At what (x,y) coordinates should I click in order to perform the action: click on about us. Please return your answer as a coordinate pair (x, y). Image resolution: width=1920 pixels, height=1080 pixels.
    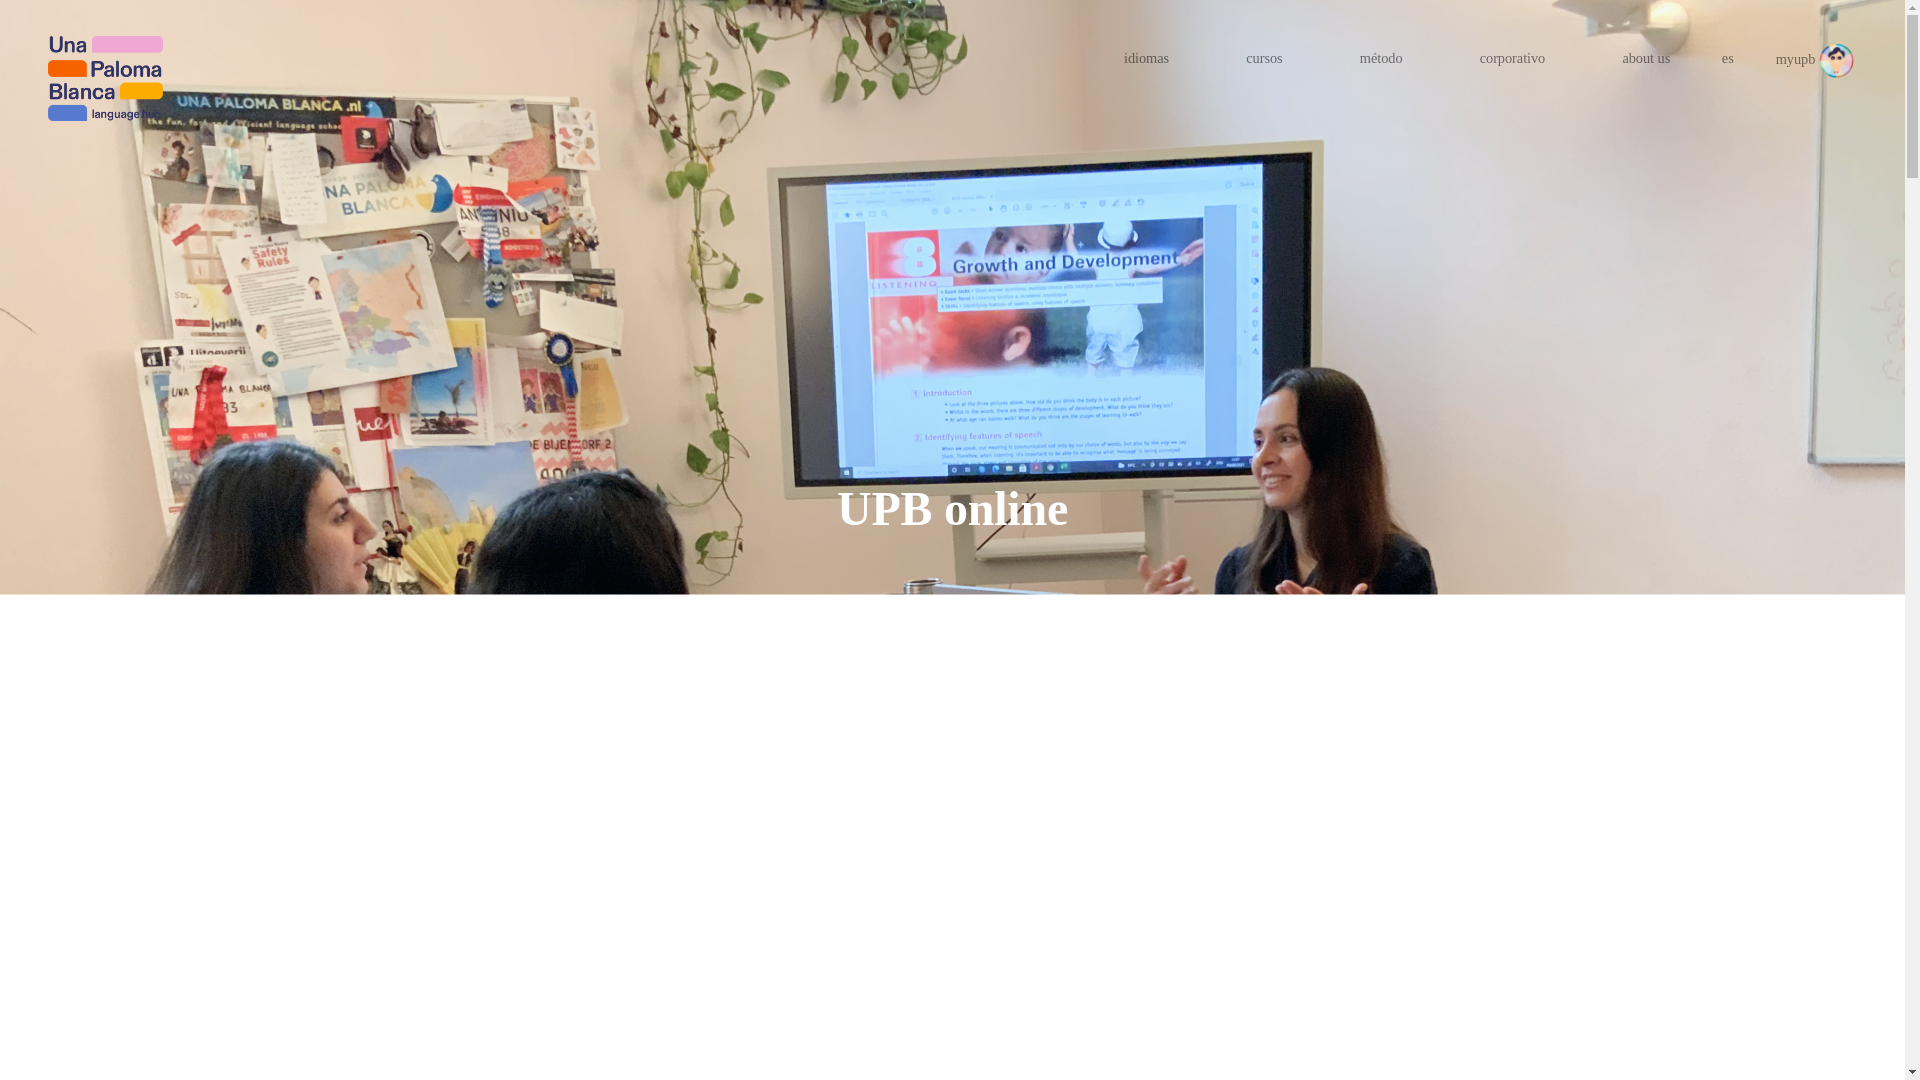
    Looking at the image, I should click on (1646, 58).